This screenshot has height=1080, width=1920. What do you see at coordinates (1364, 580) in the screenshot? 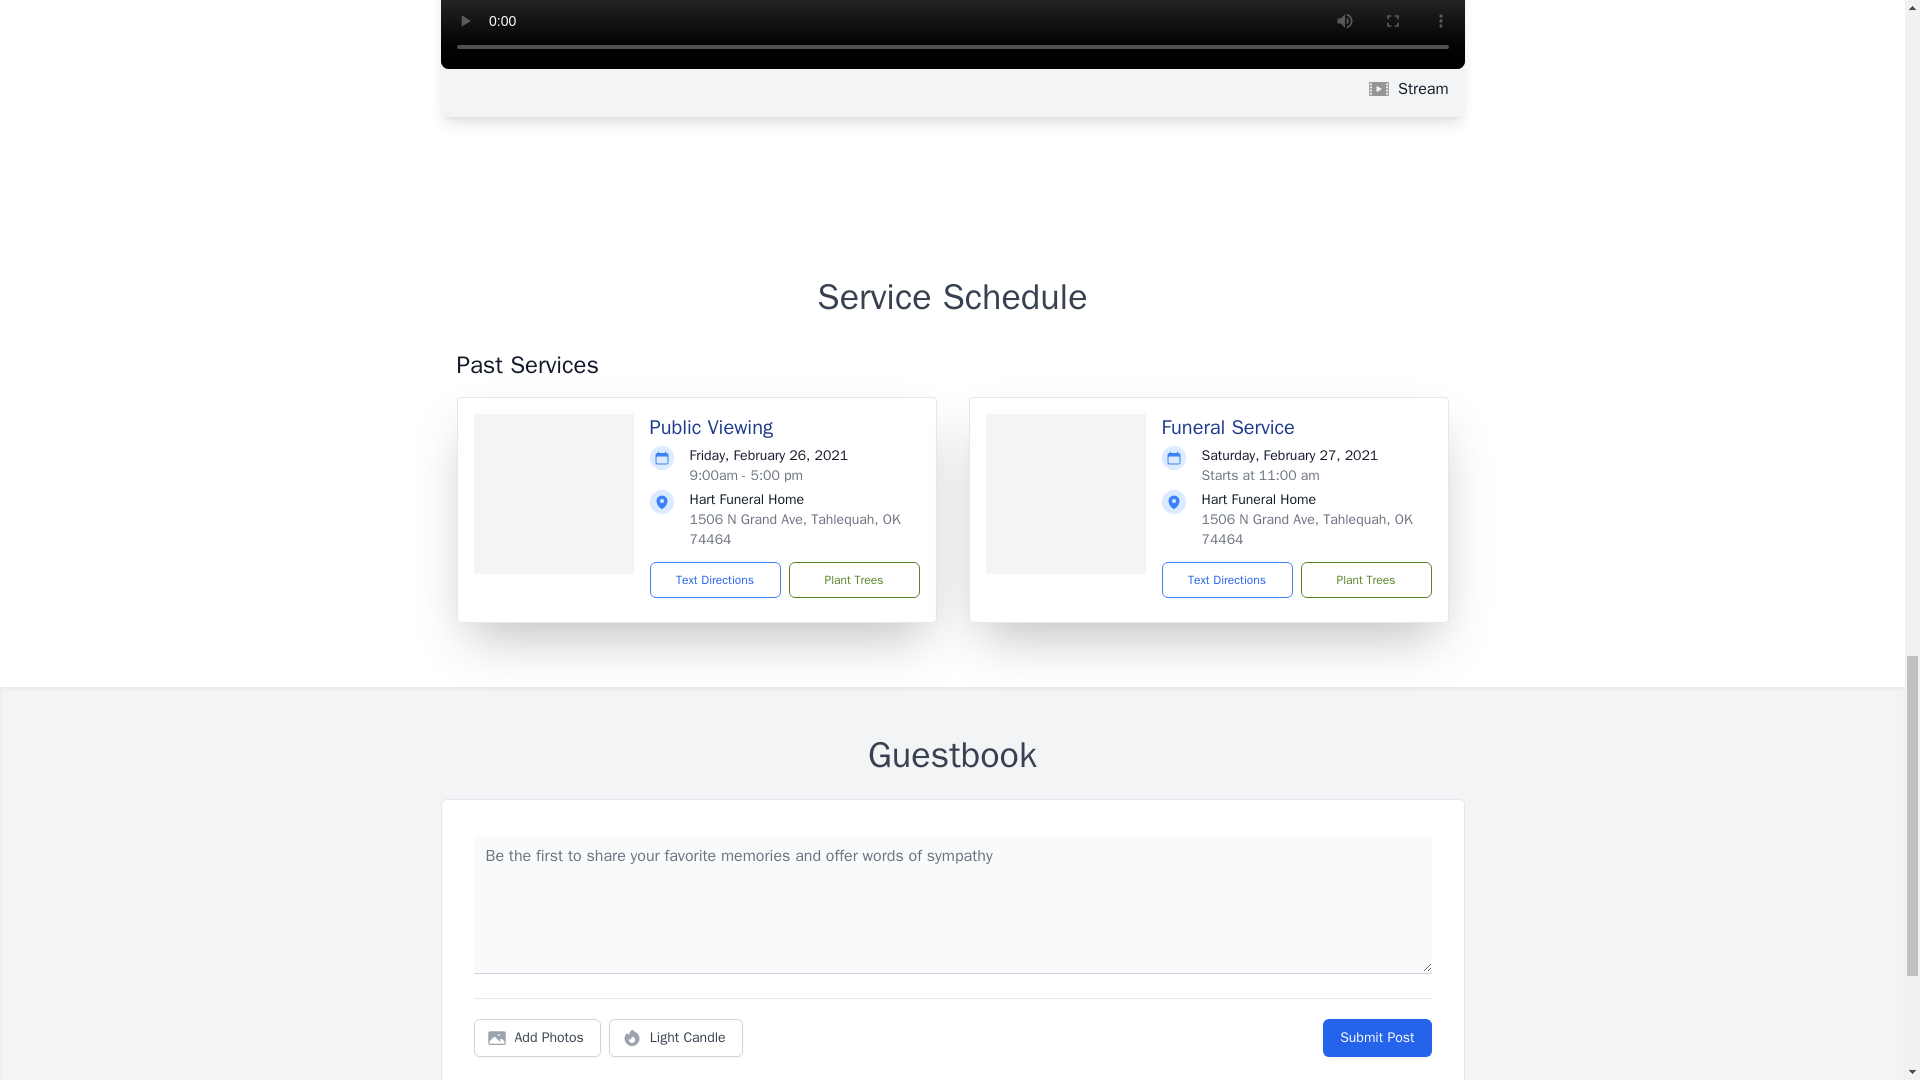
I see `Plant Trees` at bounding box center [1364, 580].